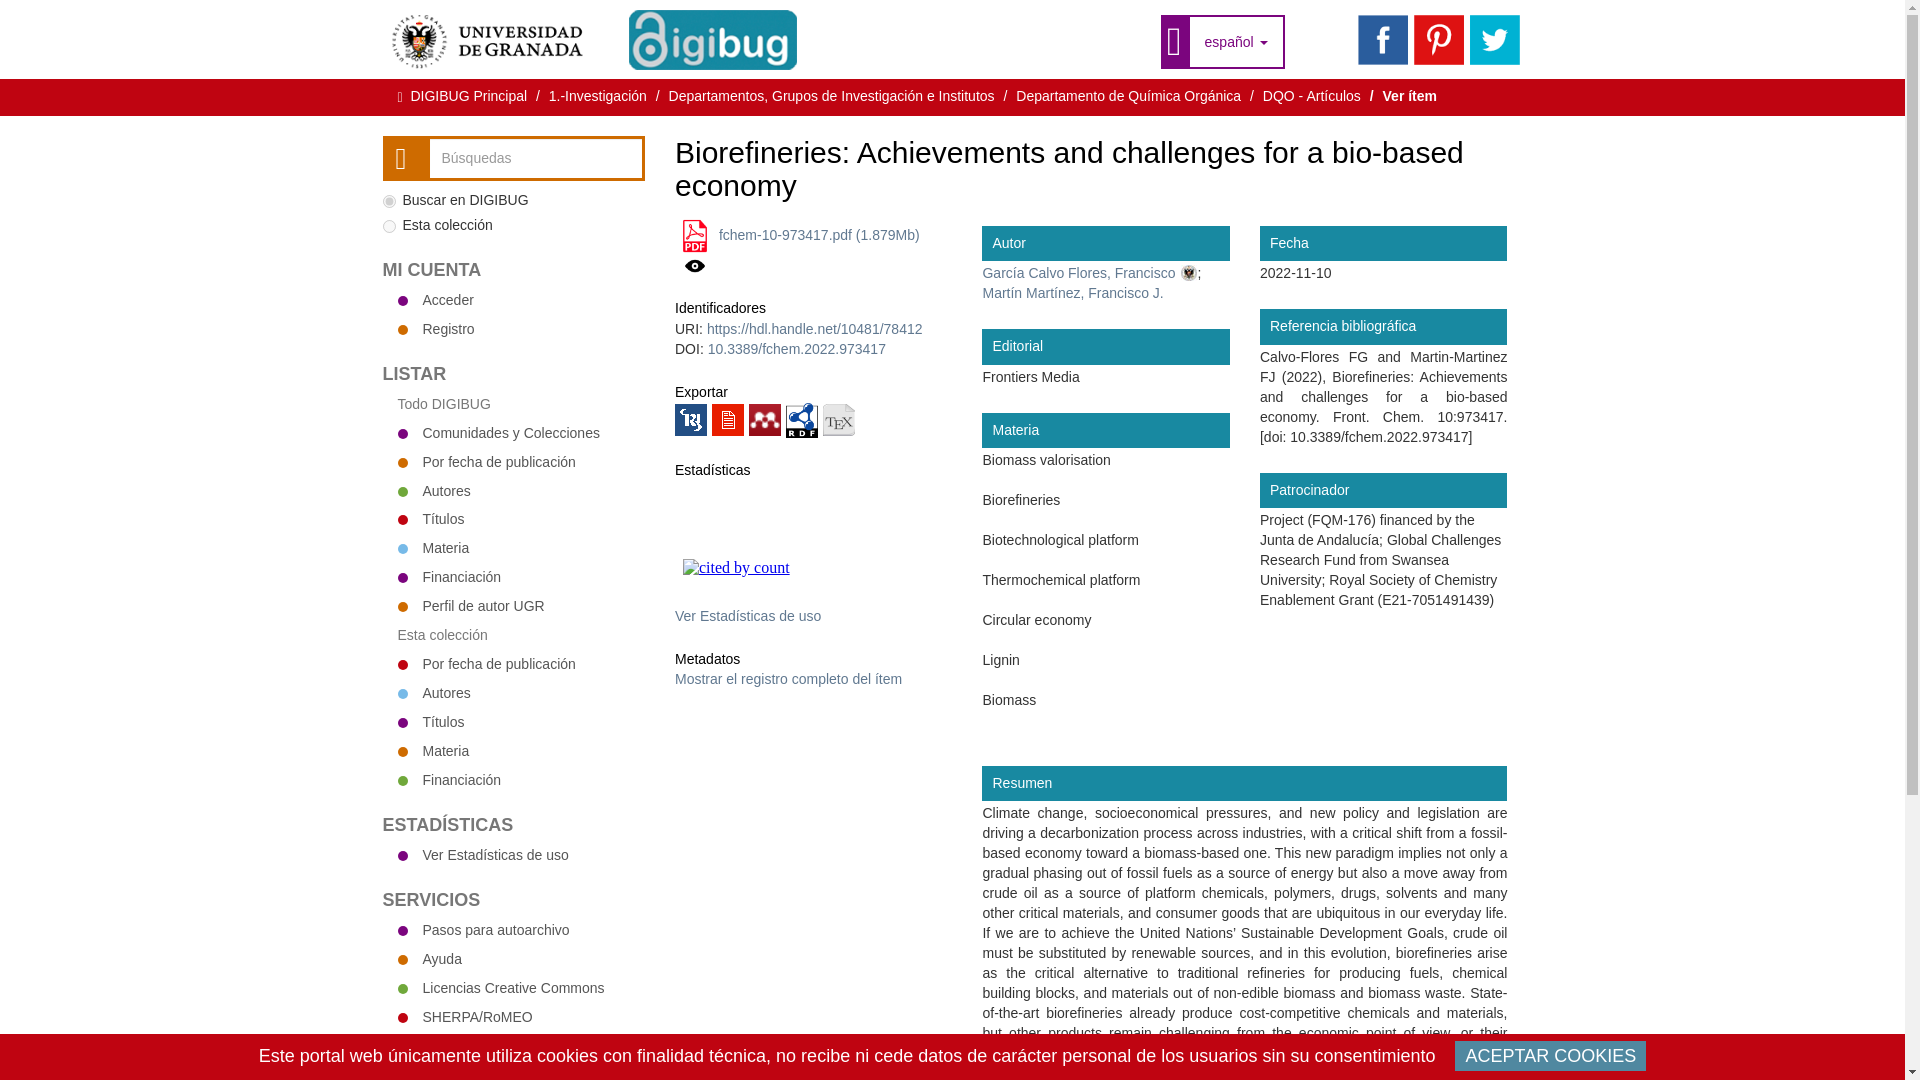 Image resolution: width=1920 pixels, height=1080 pixels. I want to click on Ir, so click(404, 158).